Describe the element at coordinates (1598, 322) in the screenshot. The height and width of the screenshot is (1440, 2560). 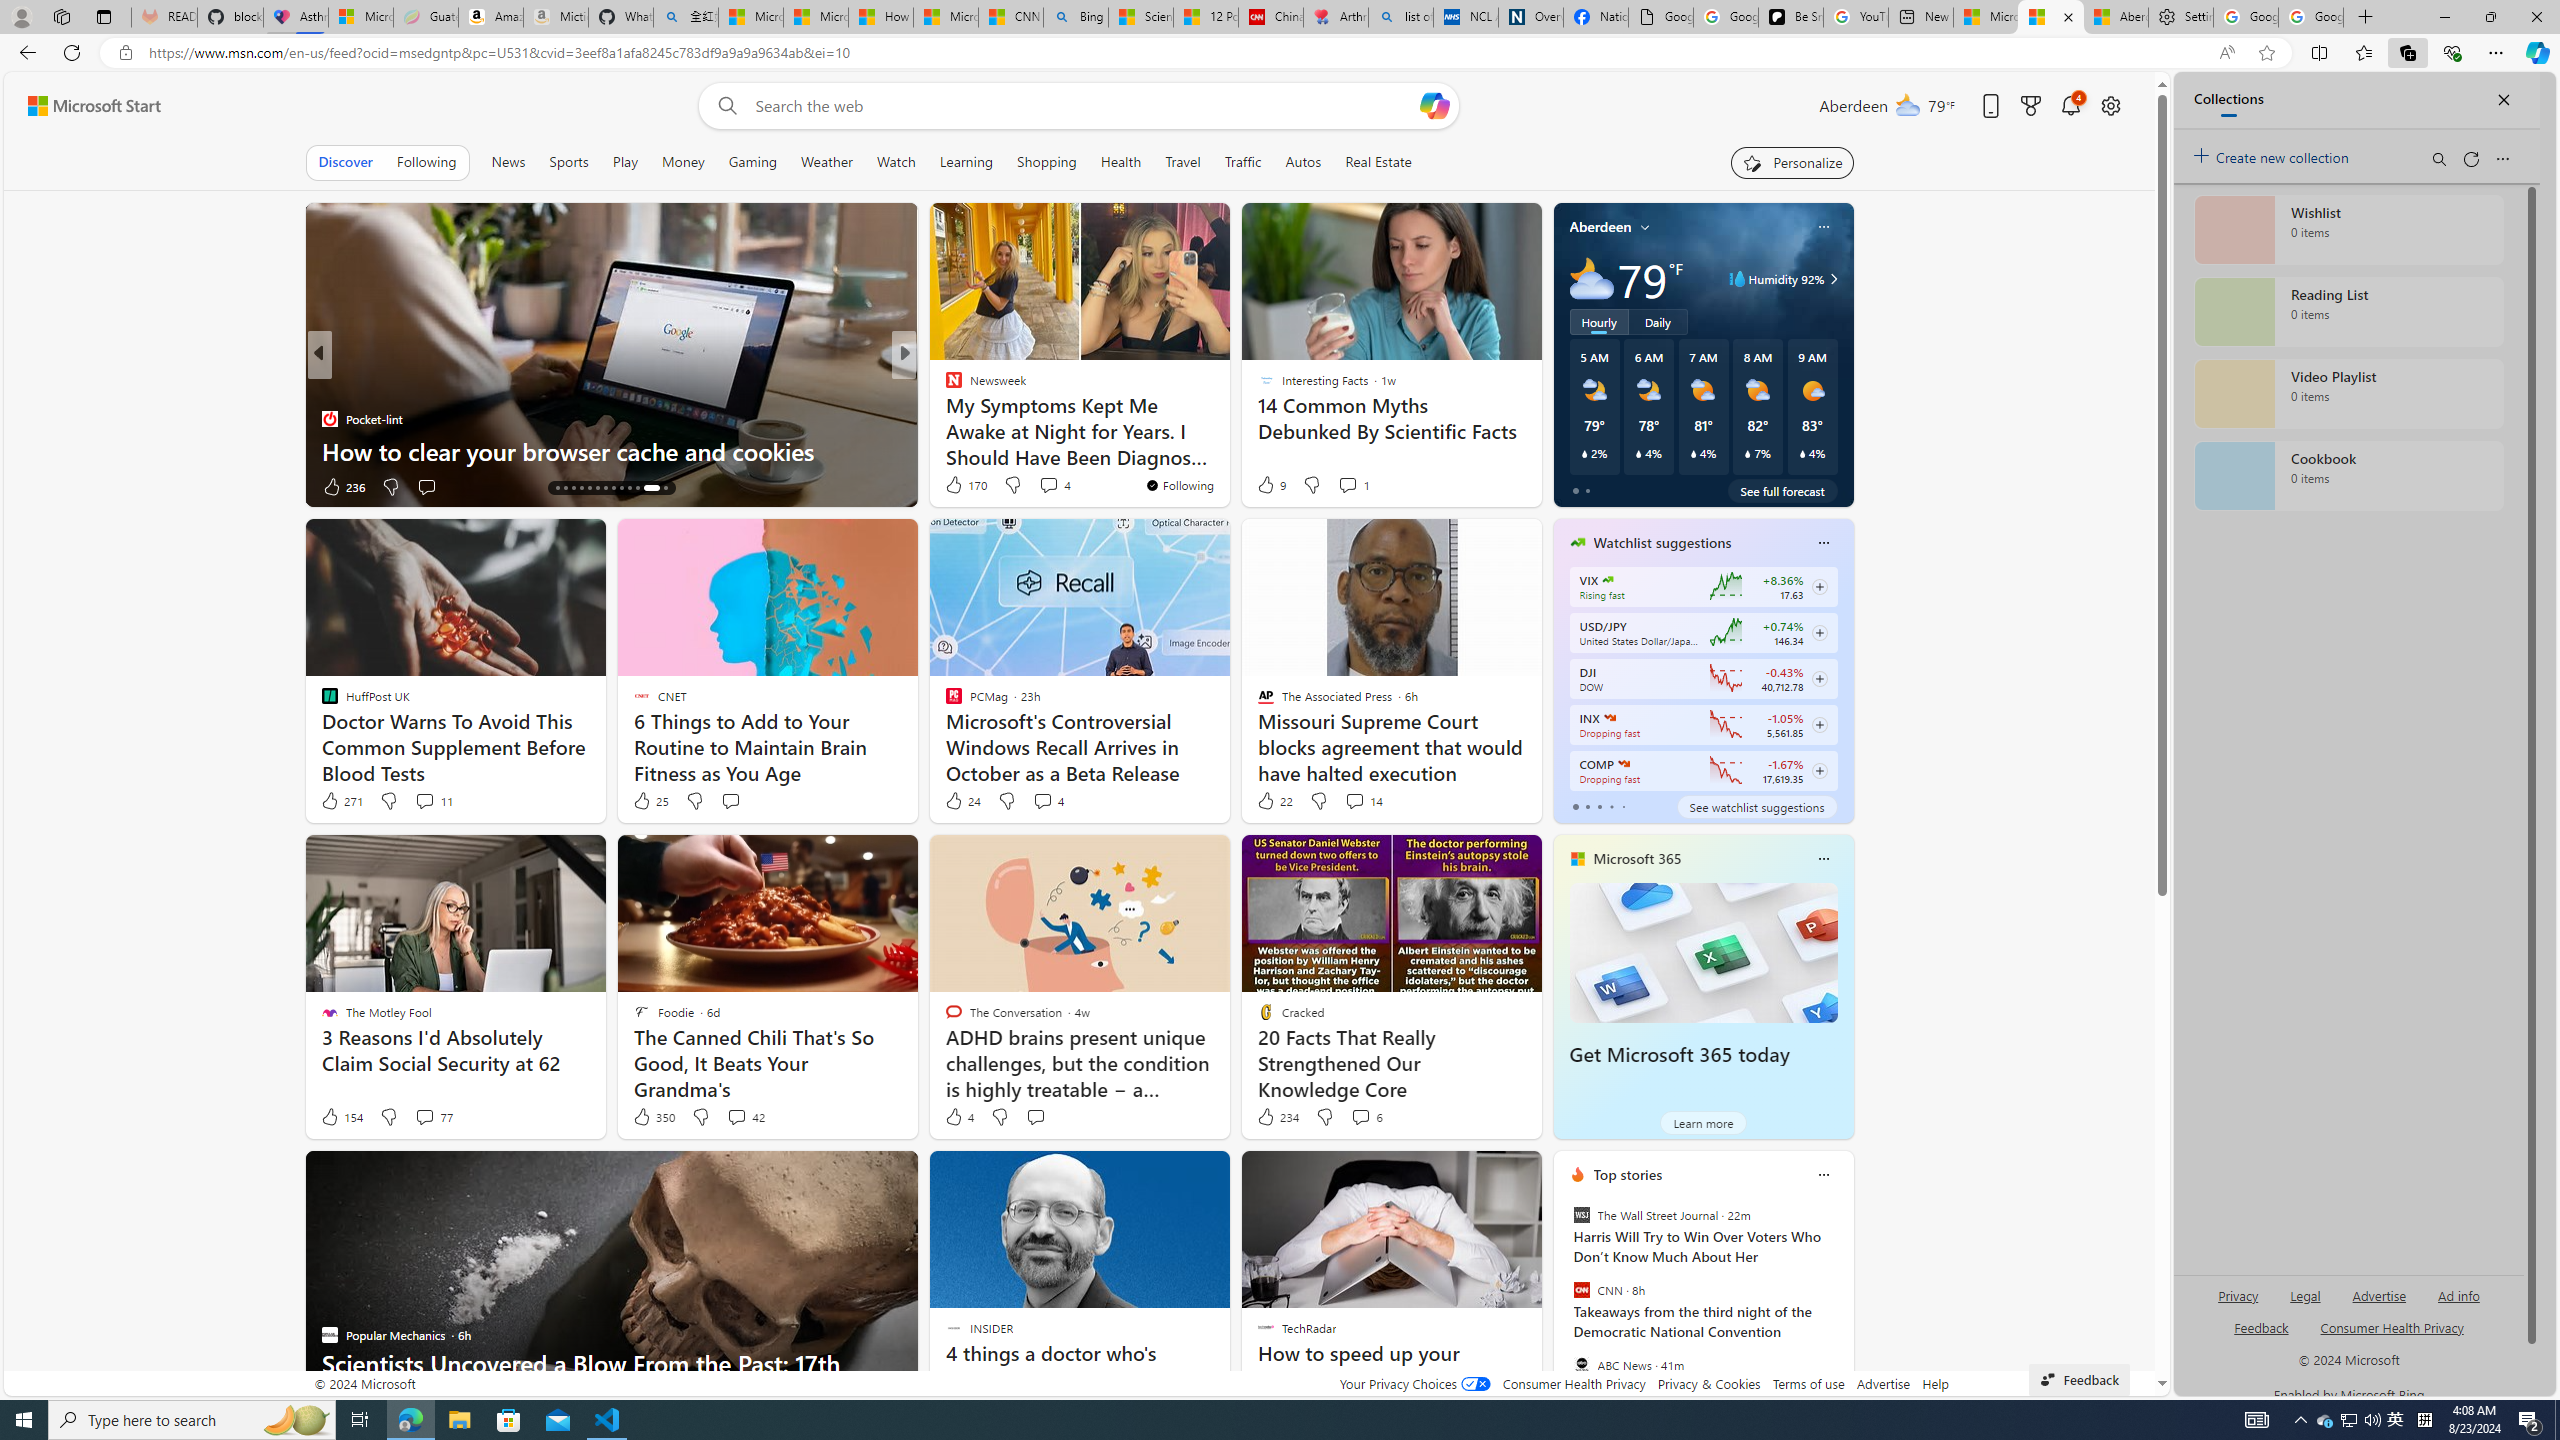
I see `Hourly` at that location.